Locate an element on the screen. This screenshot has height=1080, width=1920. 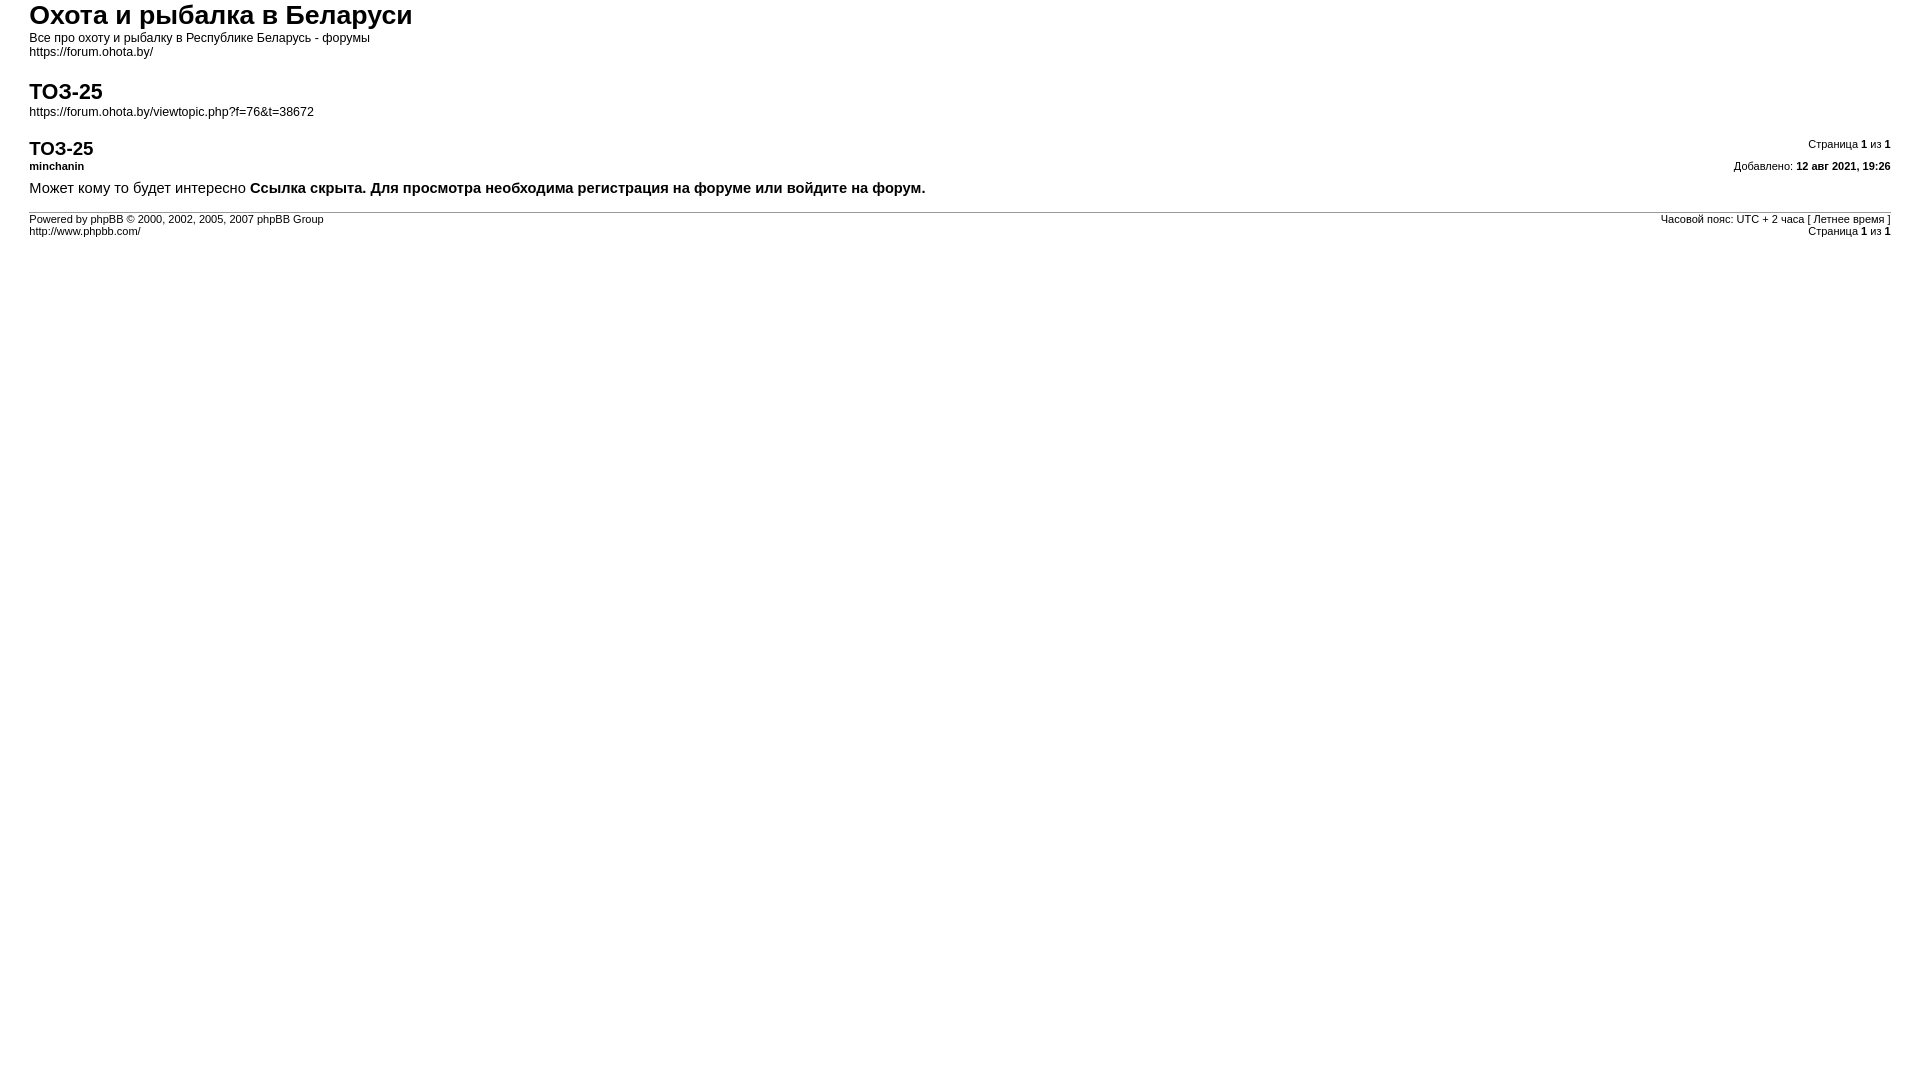
https://forum.ohota.by/ is located at coordinates (91, 52).